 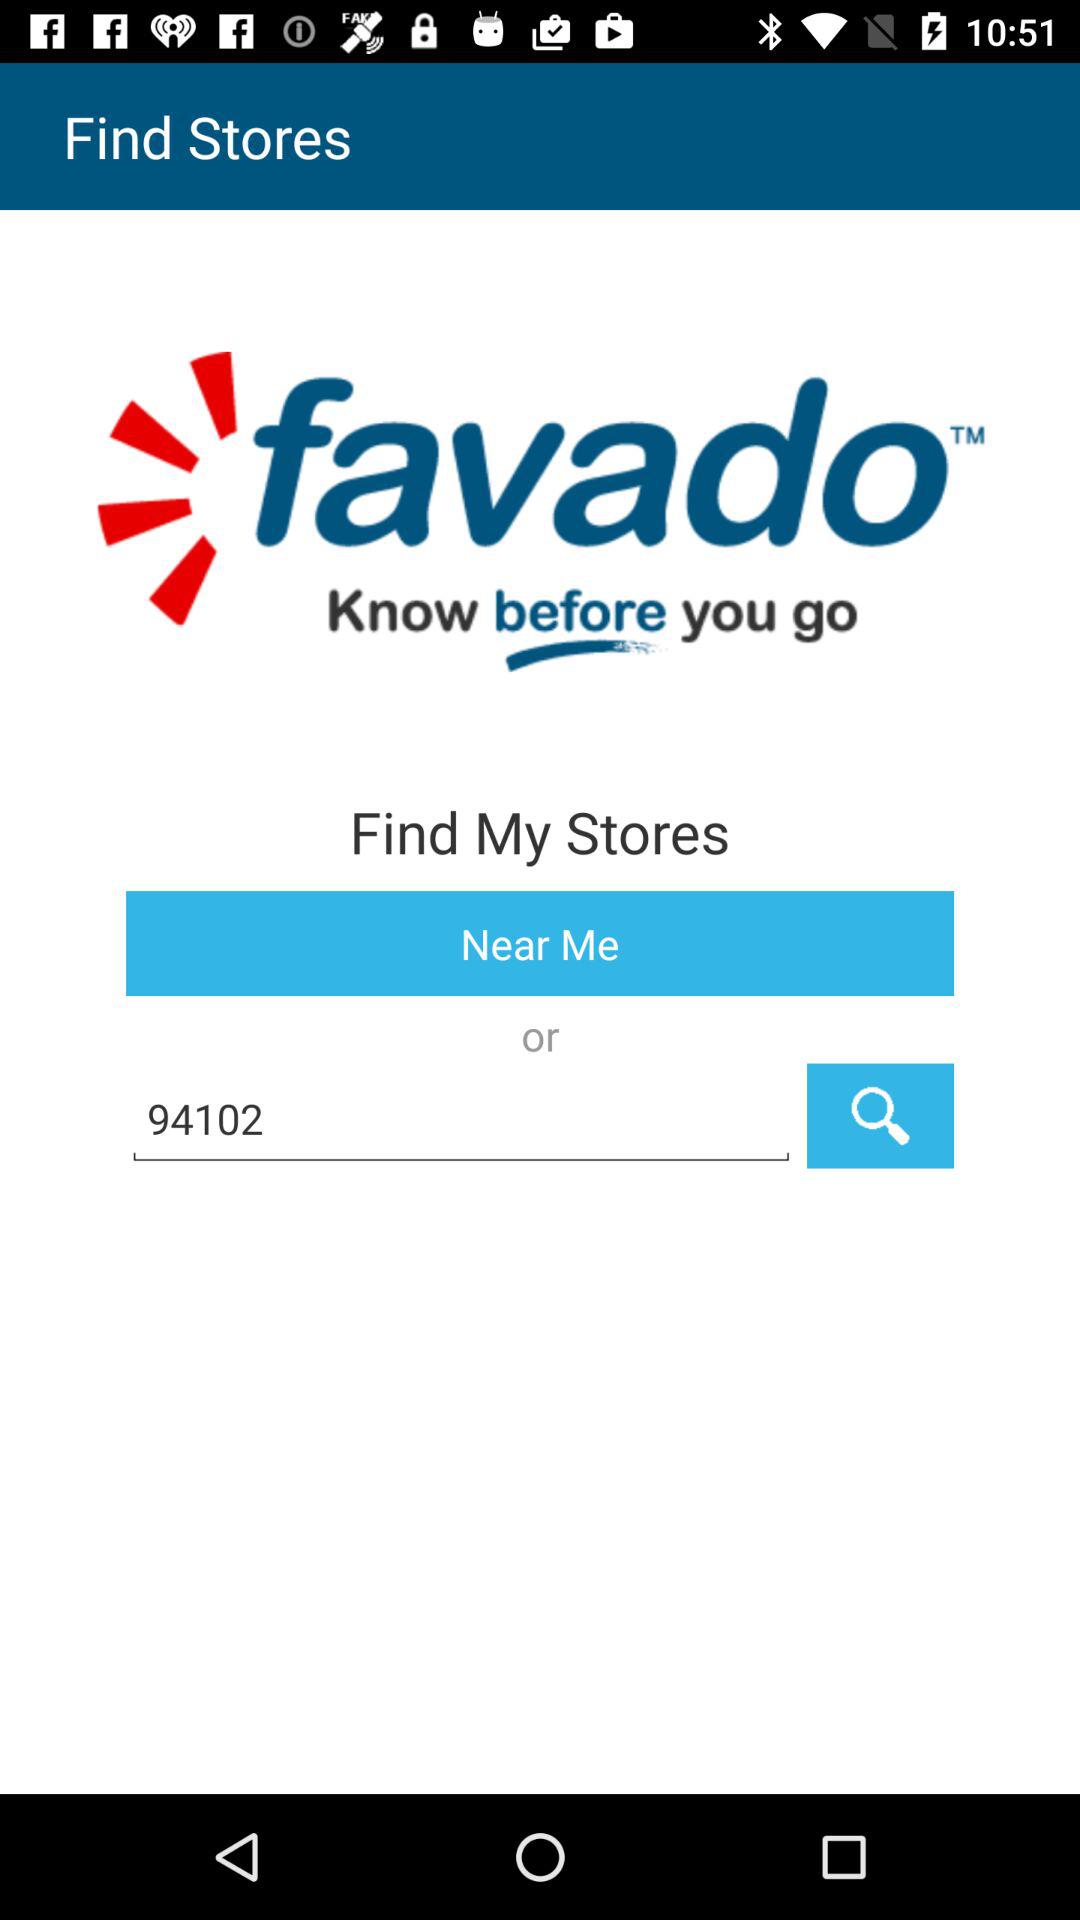 What do you see at coordinates (540, 944) in the screenshot?
I see `swipe to the near me icon` at bounding box center [540, 944].